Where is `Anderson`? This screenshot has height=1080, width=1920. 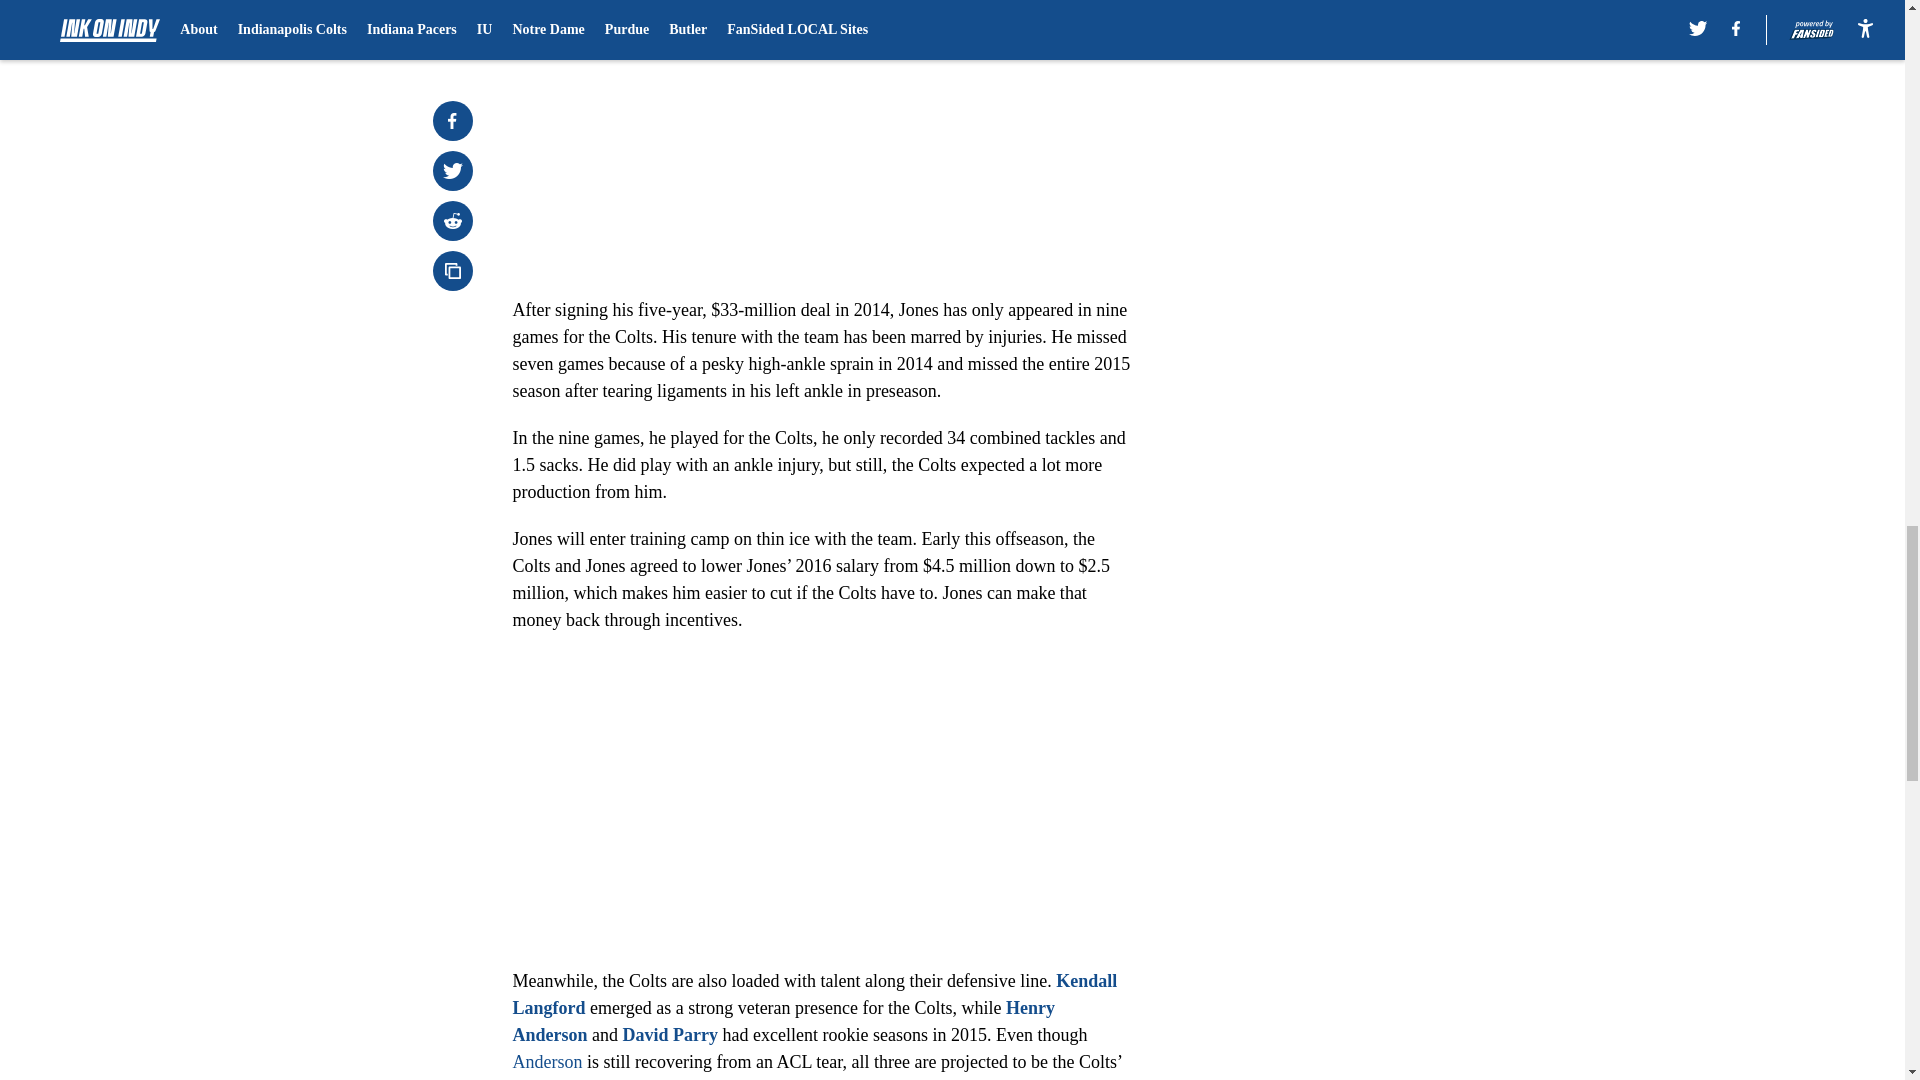 Anderson is located at coordinates (546, 1062).